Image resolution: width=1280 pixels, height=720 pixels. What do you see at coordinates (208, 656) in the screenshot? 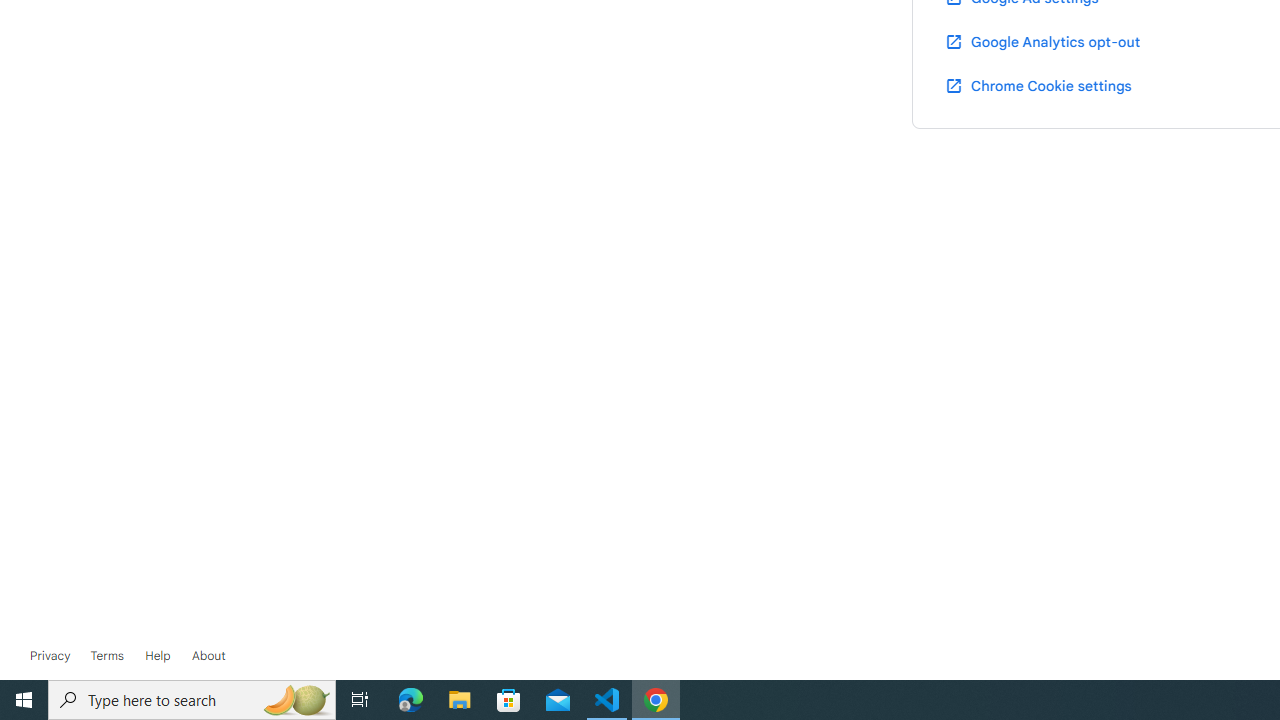
I see `Learn more about Google Account` at bounding box center [208, 656].